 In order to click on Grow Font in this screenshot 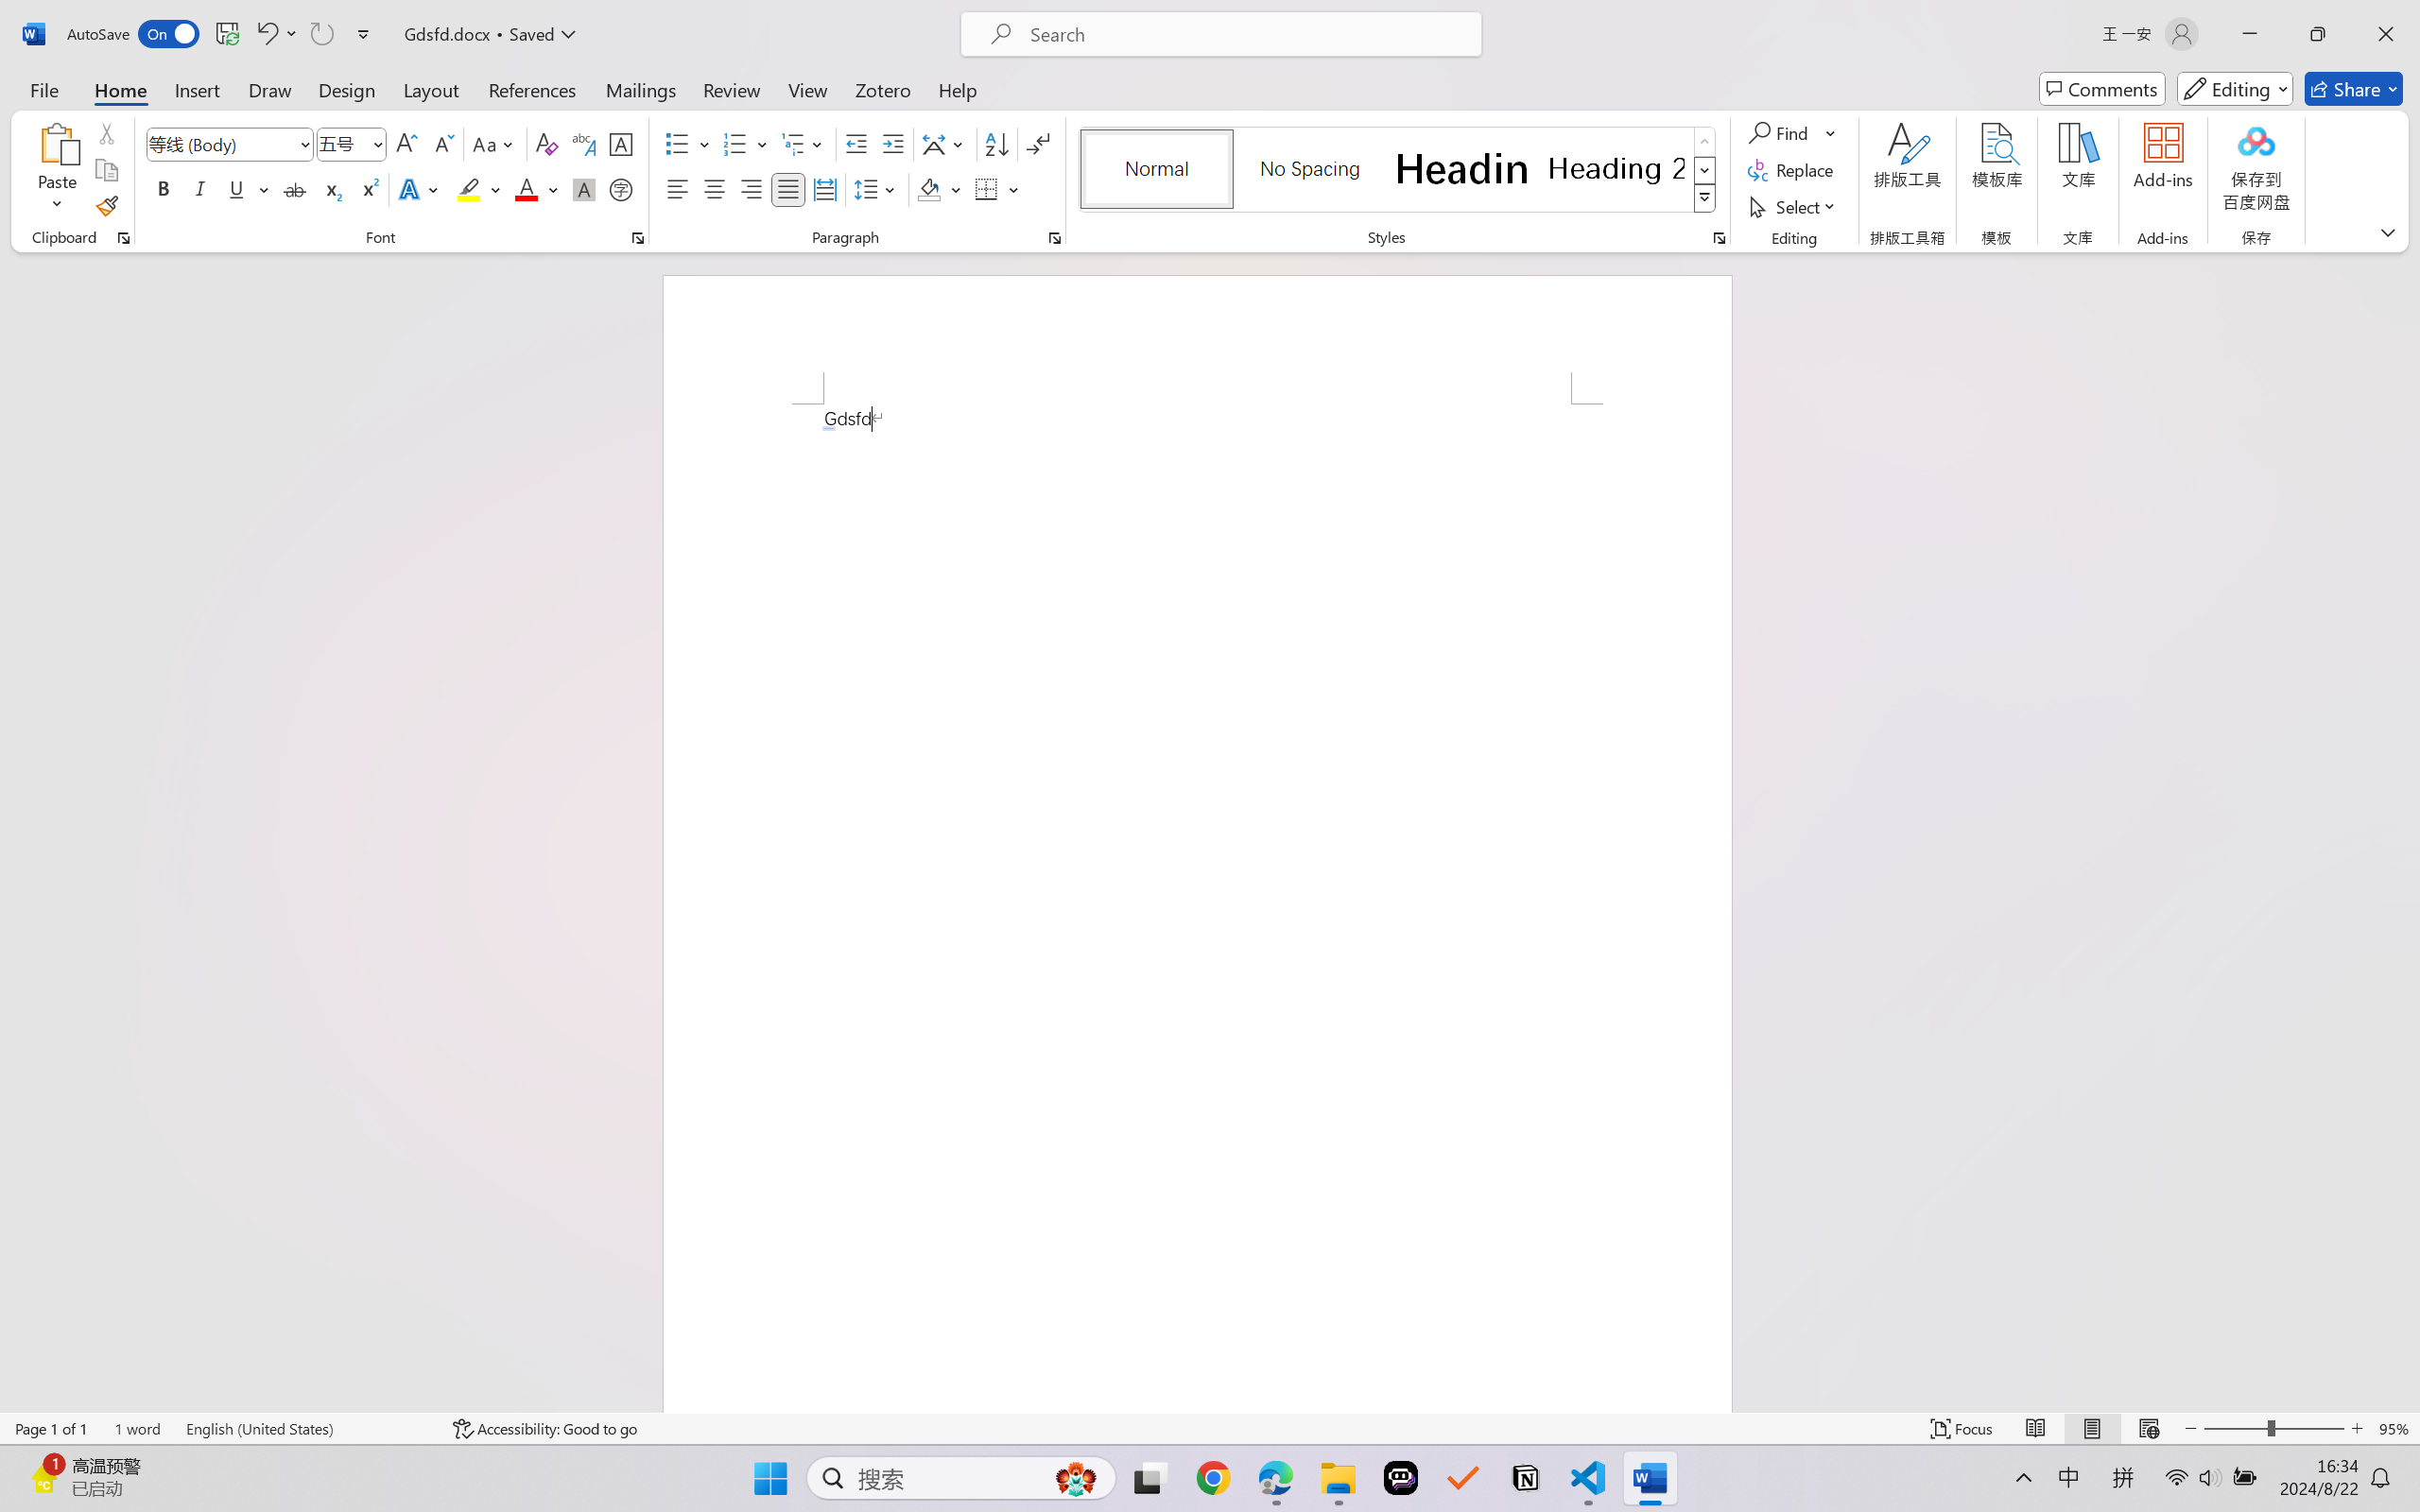, I will do `click(406, 144)`.